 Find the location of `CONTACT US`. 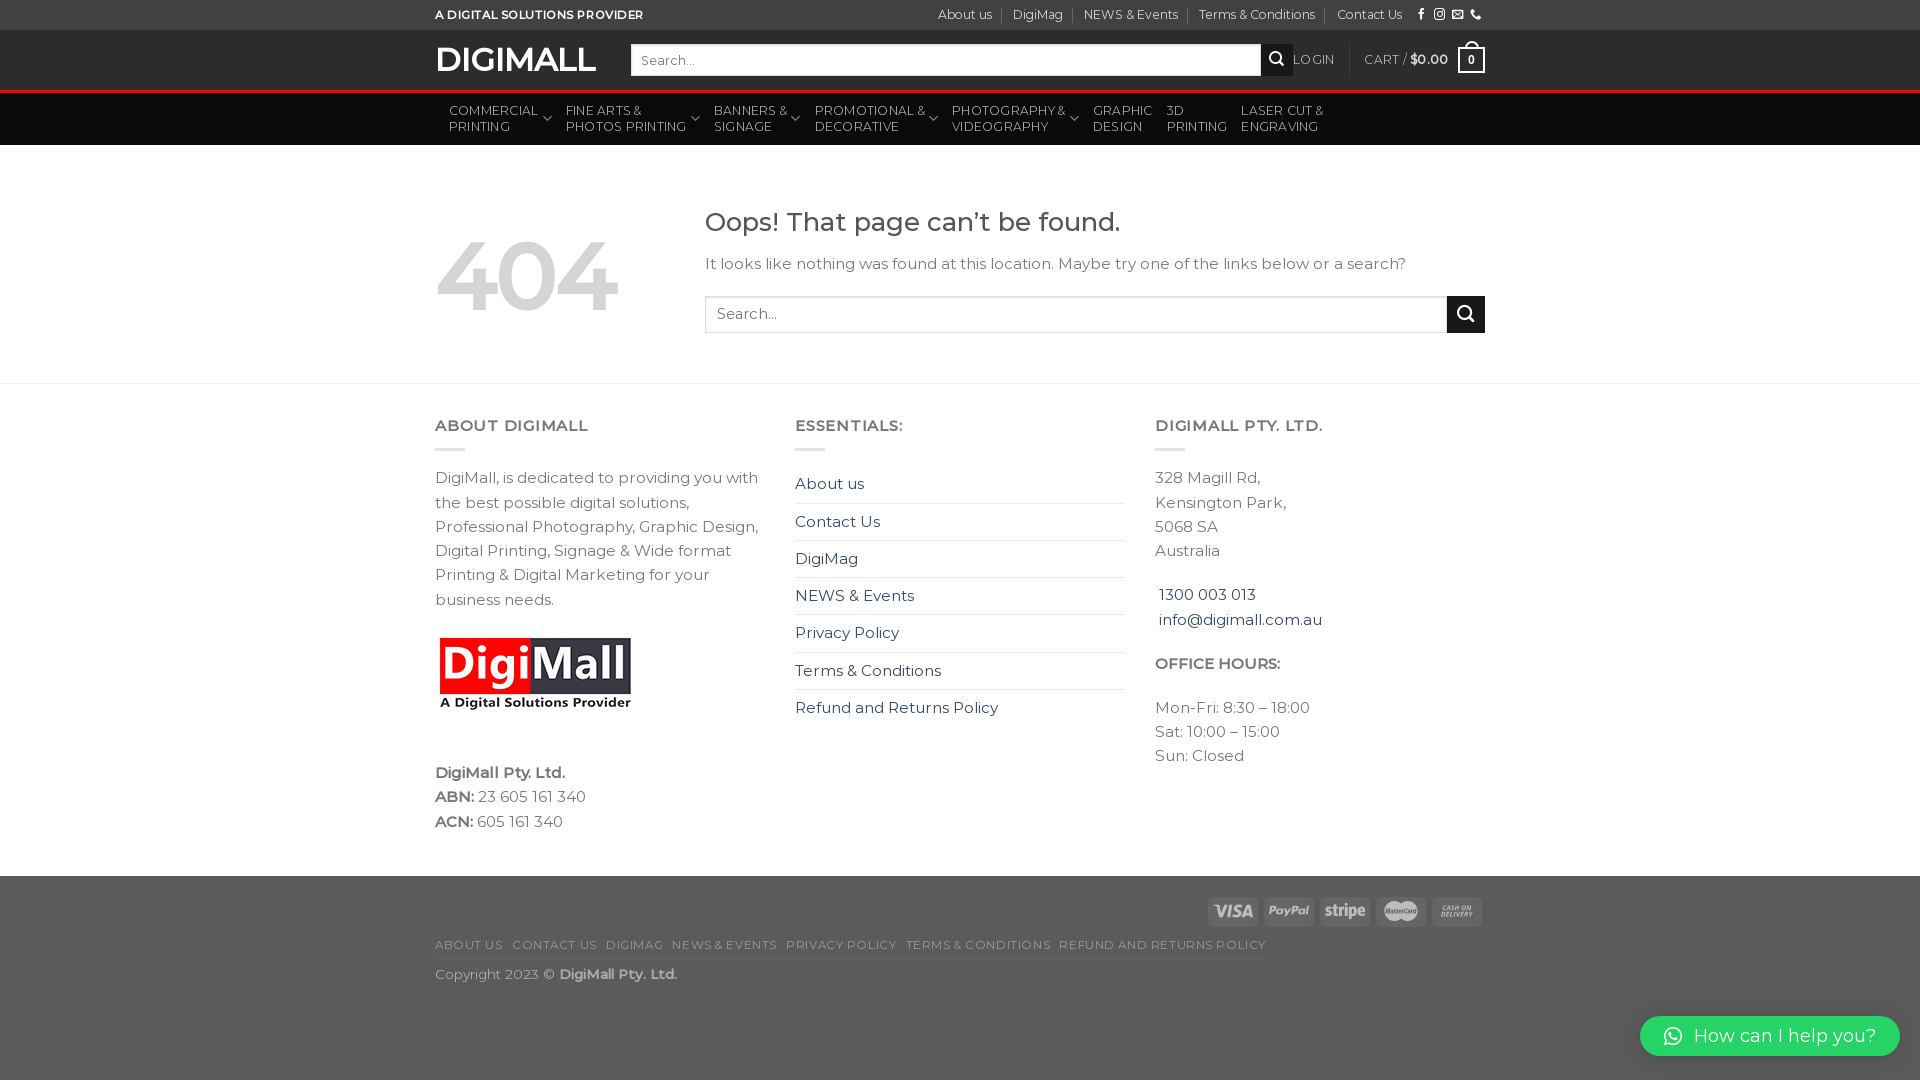

CONTACT US is located at coordinates (554, 945).